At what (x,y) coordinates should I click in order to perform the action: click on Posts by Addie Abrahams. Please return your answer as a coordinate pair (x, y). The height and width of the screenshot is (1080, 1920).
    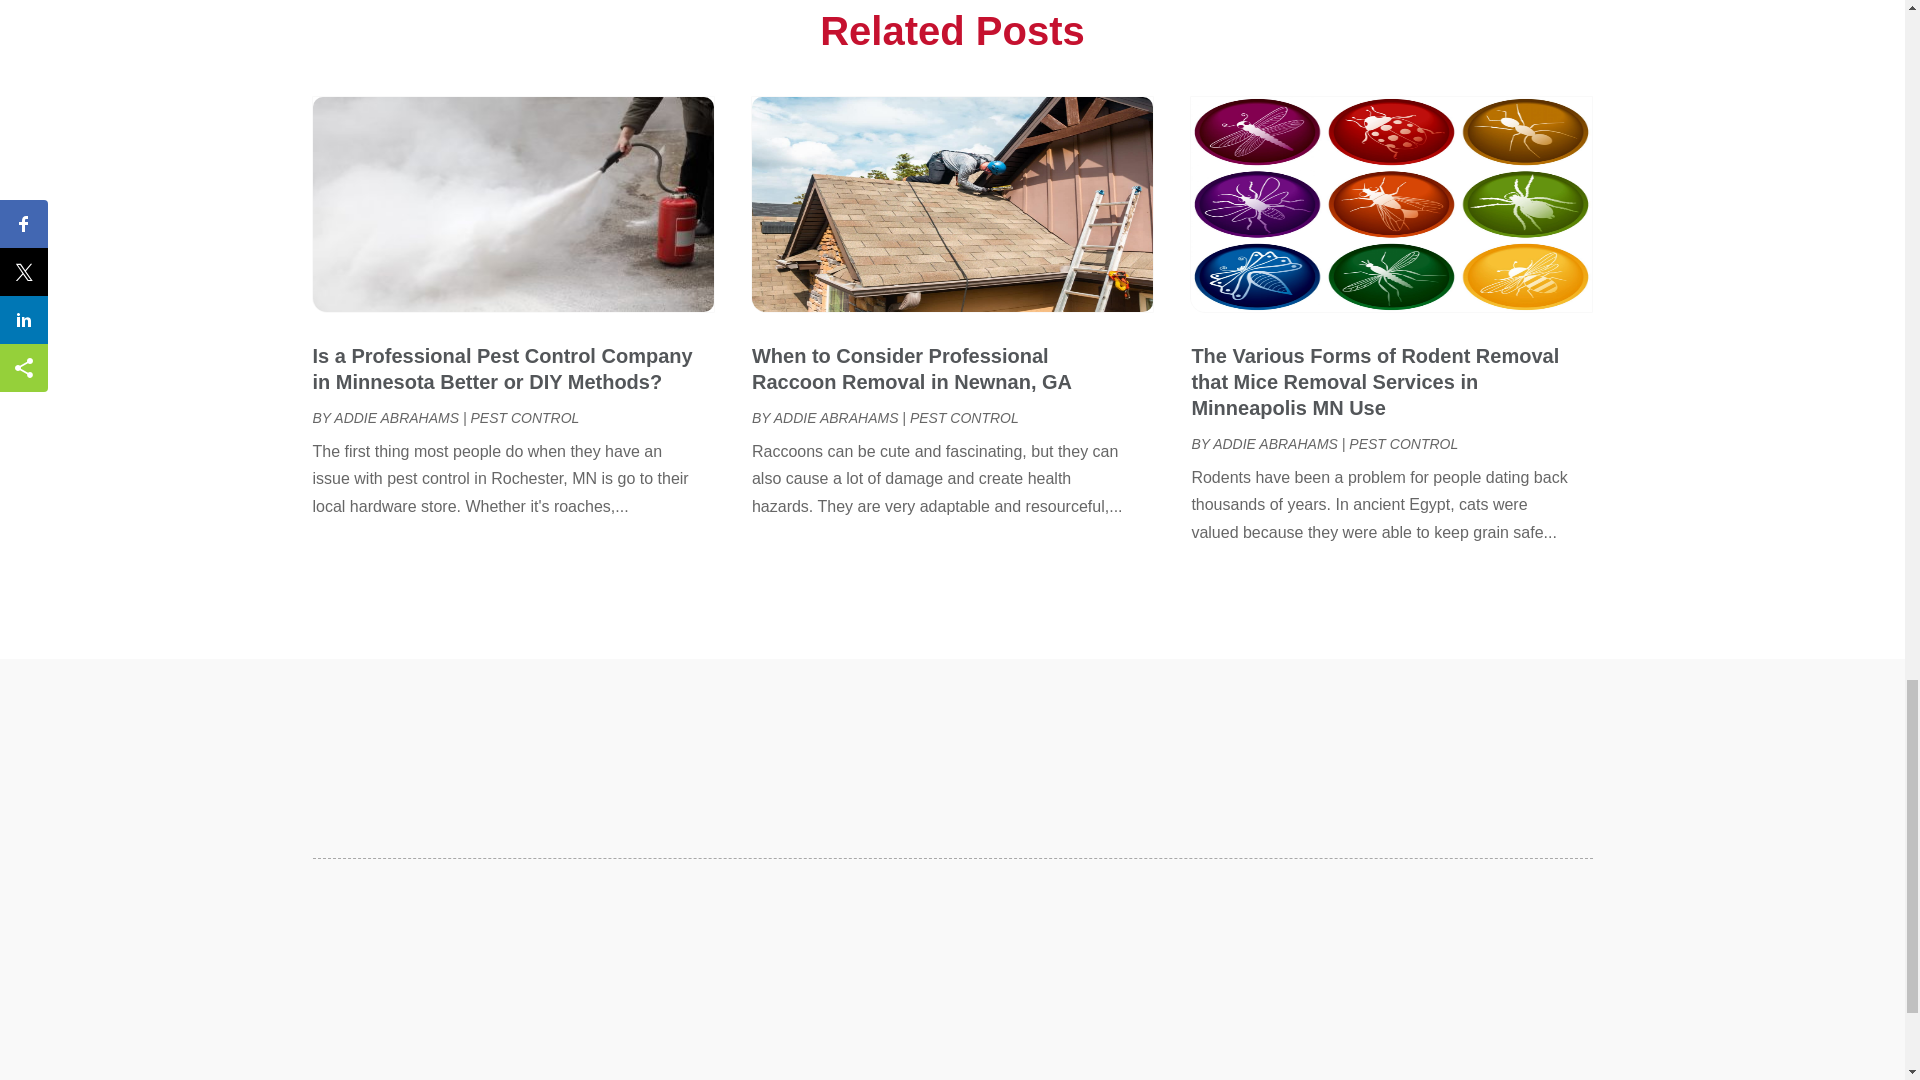
    Looking at the image, I should click on (1276, 444).